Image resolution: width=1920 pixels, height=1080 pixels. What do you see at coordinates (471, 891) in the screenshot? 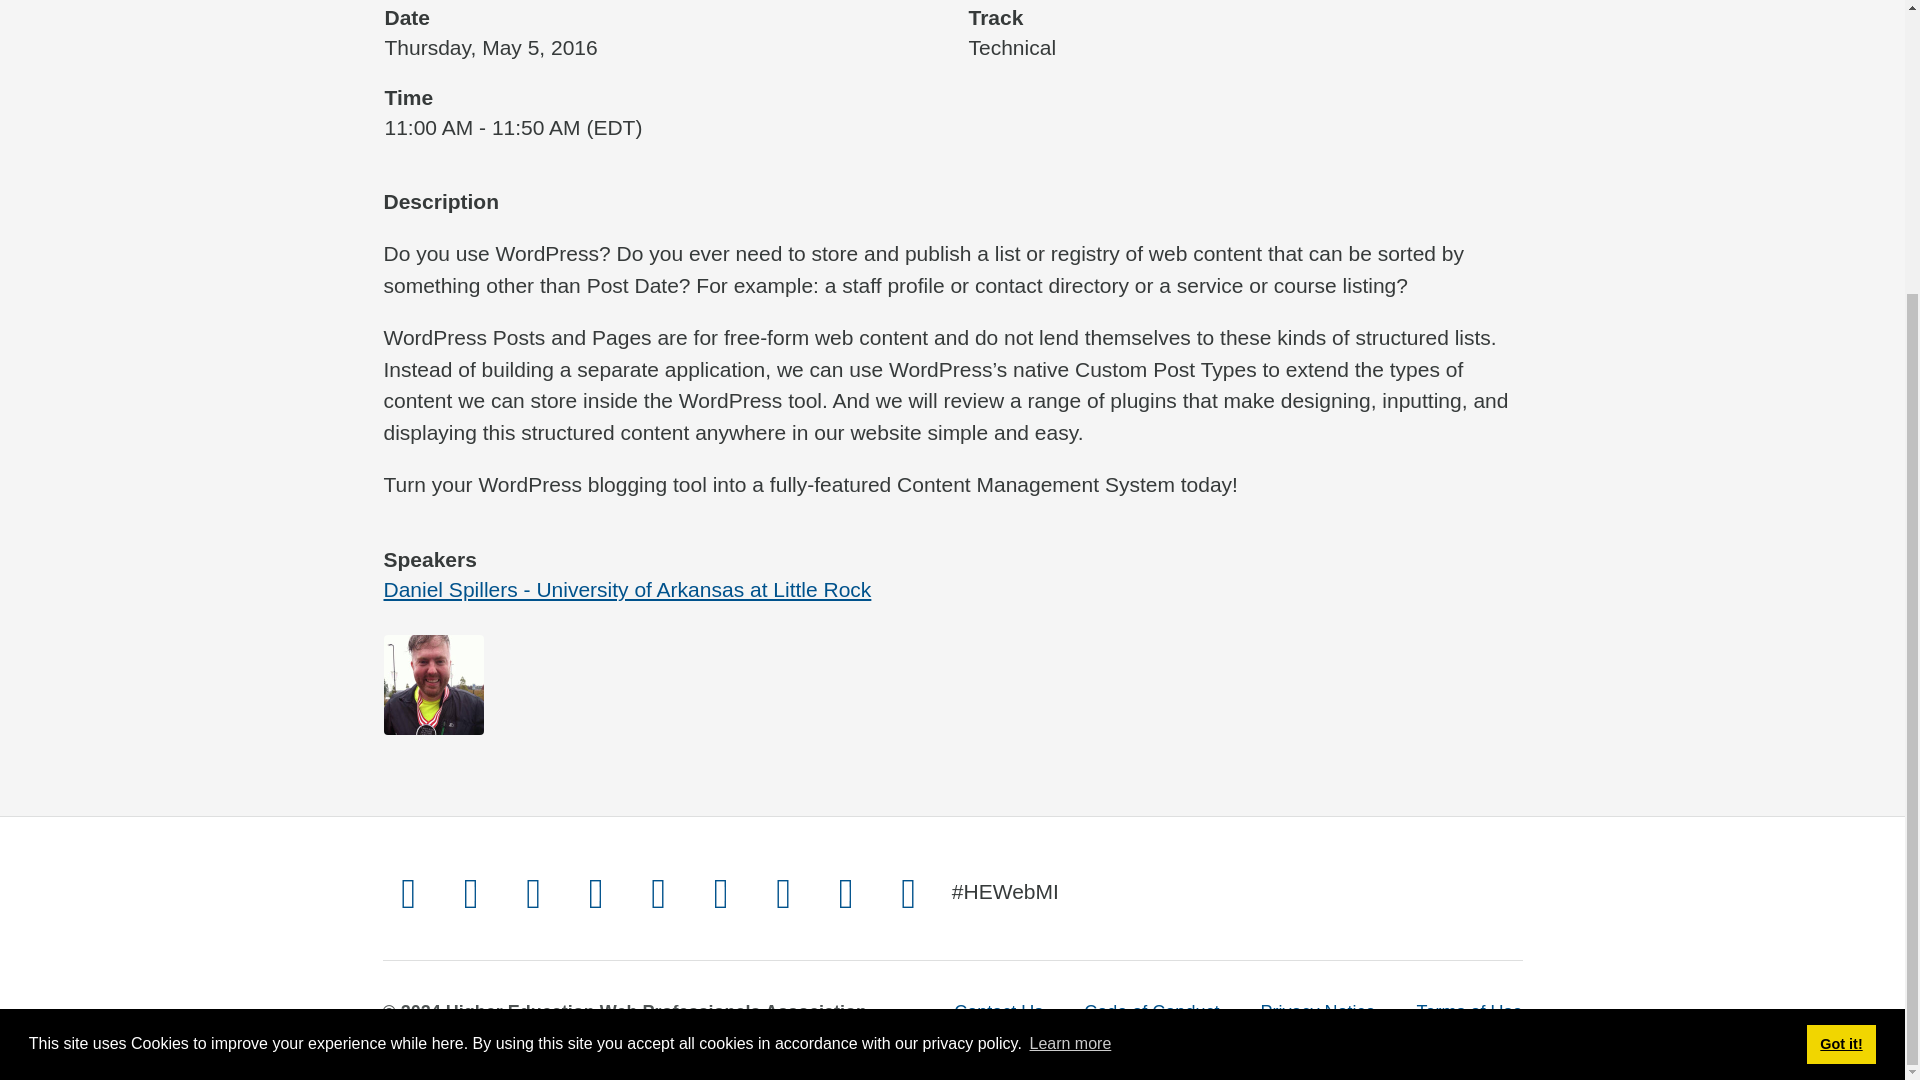
I see `Instagram` at bounding box center [471, 891].